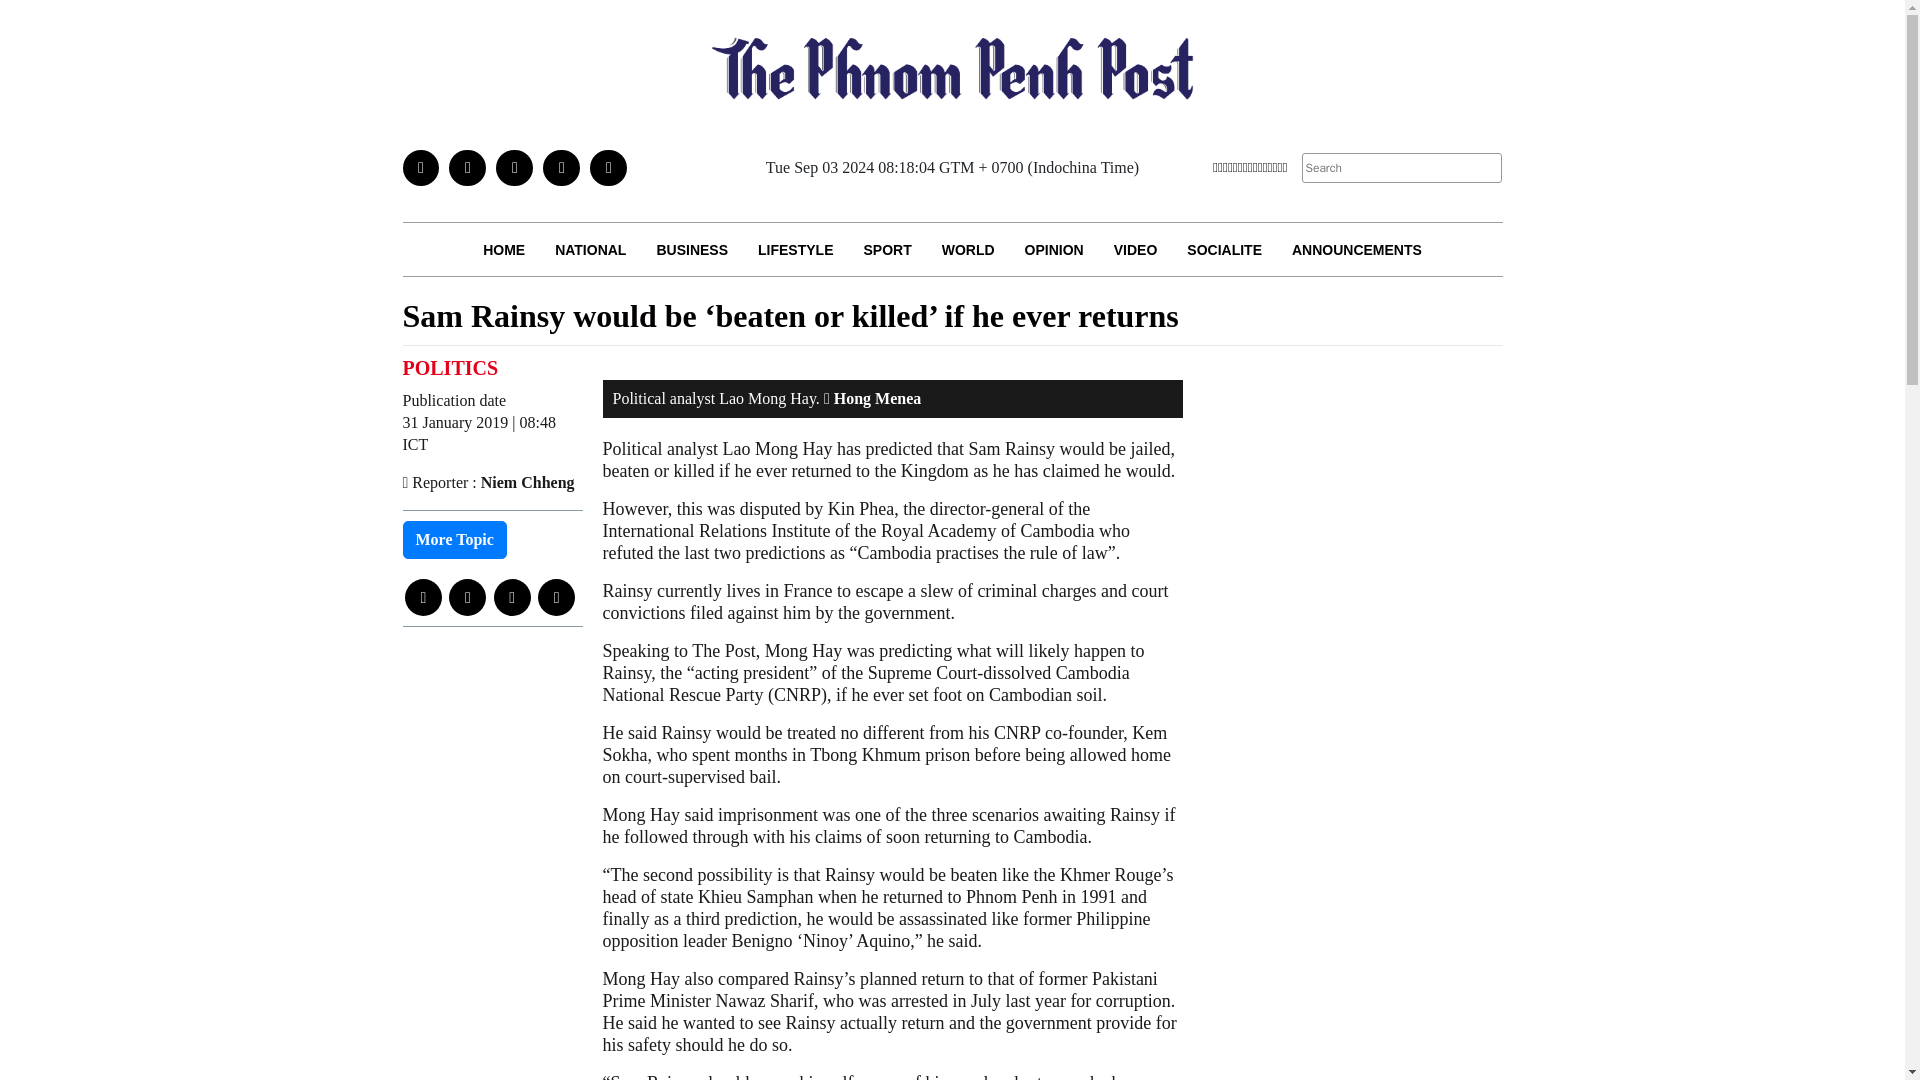 This screenshot has height=1080, width=1920. I want to click on SOCIALITE, so click(1224, 249).